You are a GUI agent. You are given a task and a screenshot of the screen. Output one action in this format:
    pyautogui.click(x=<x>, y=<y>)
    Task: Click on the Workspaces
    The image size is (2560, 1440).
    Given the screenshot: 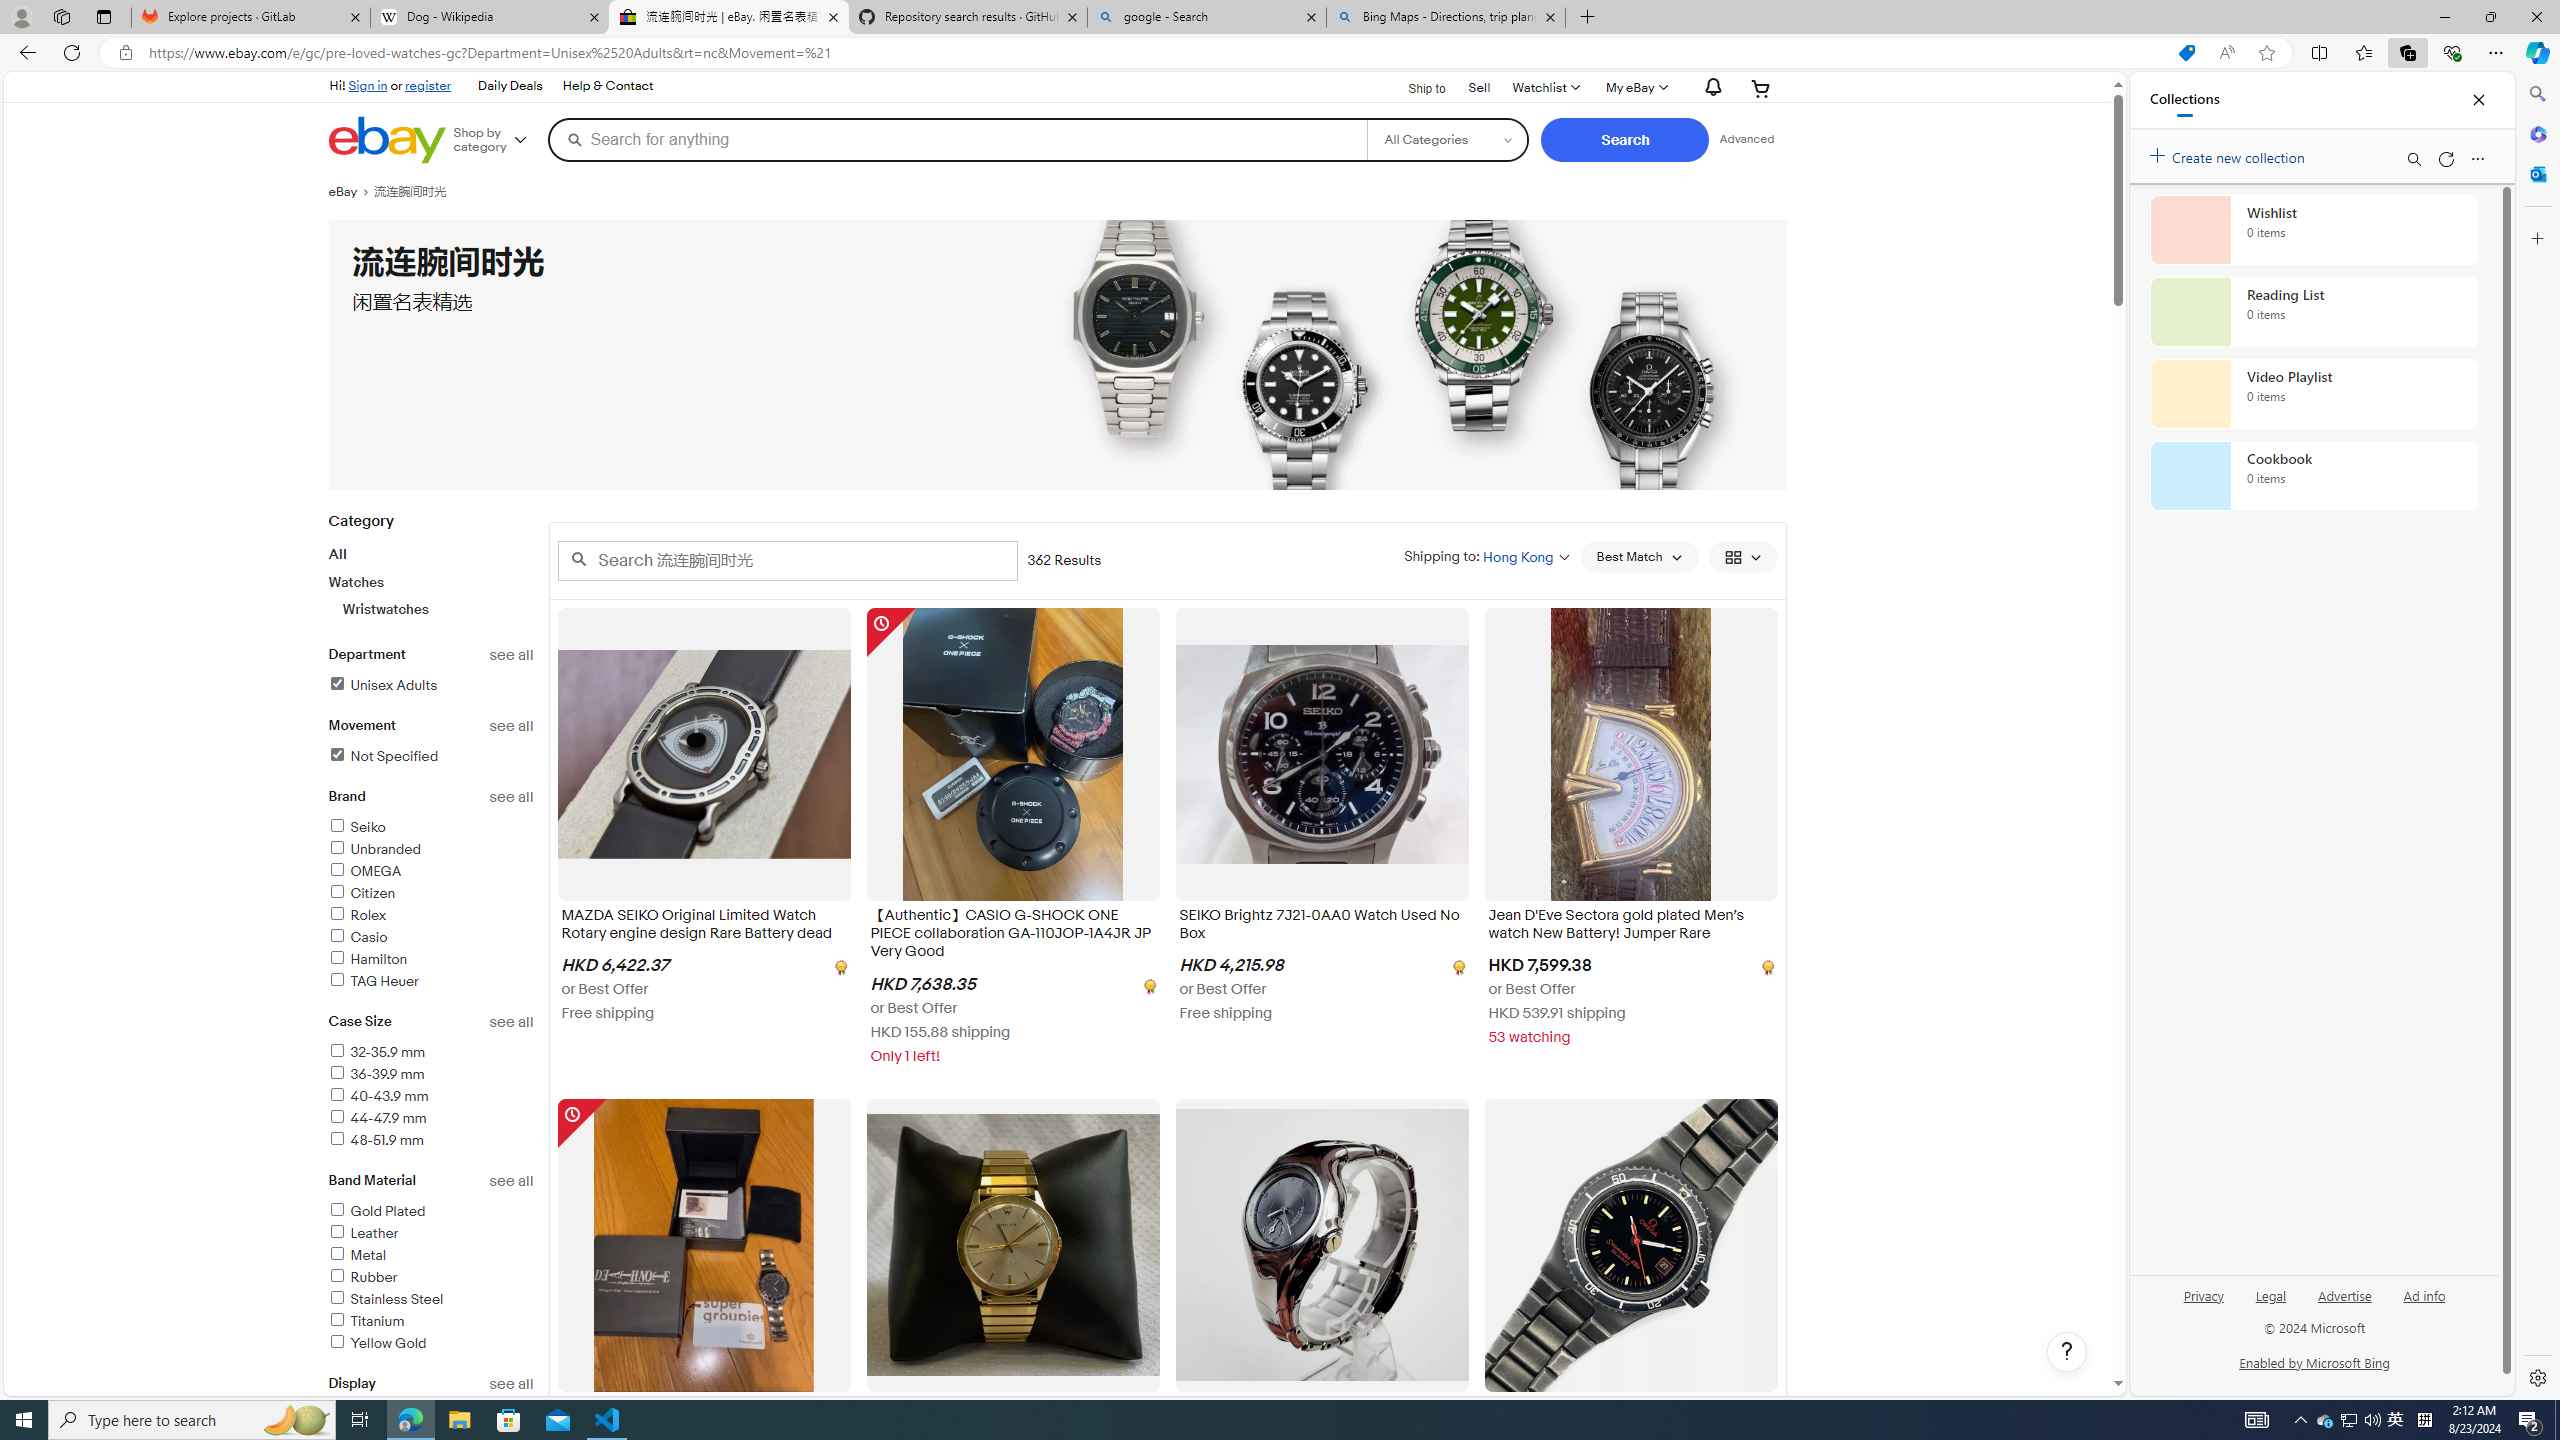 What is the action you would take?
    pyautogui.click(x=61, y=16)
    